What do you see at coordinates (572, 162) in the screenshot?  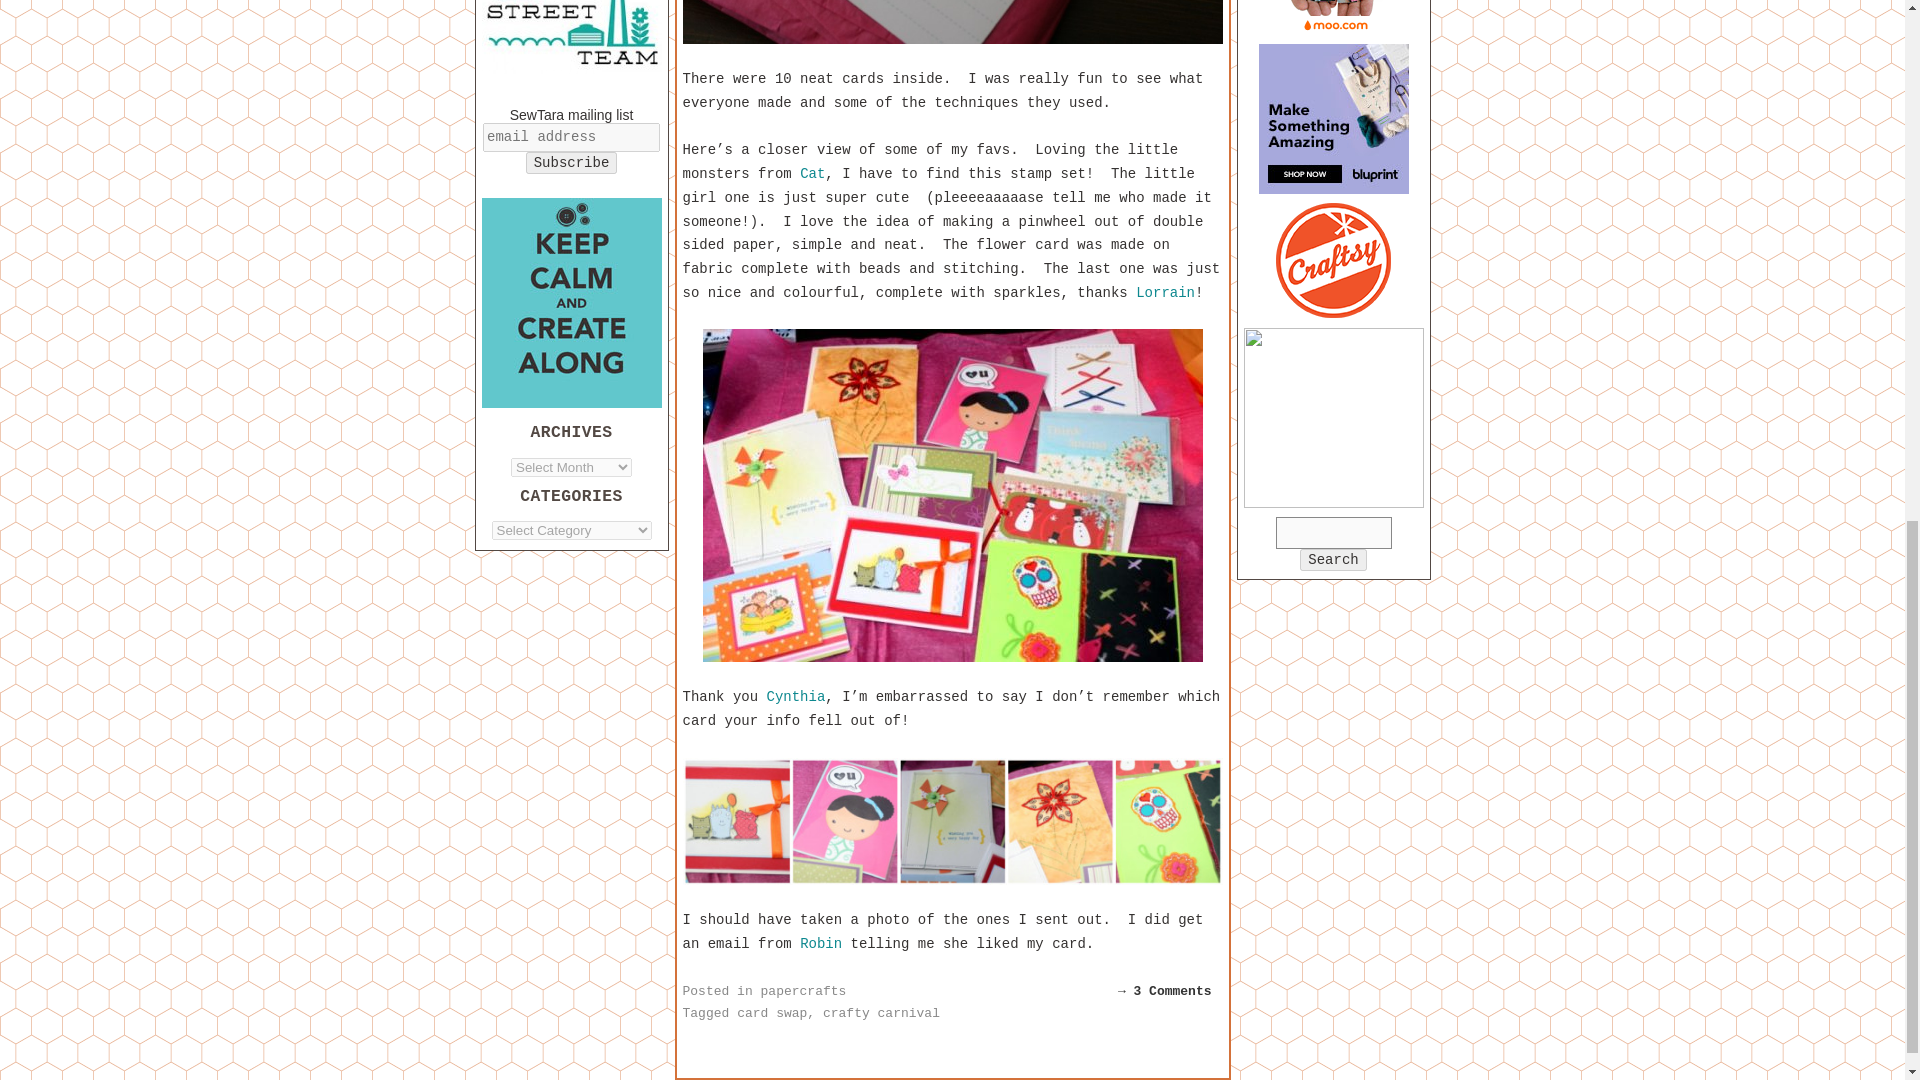 I see `Subscribe` at bounding box center [572, 162].